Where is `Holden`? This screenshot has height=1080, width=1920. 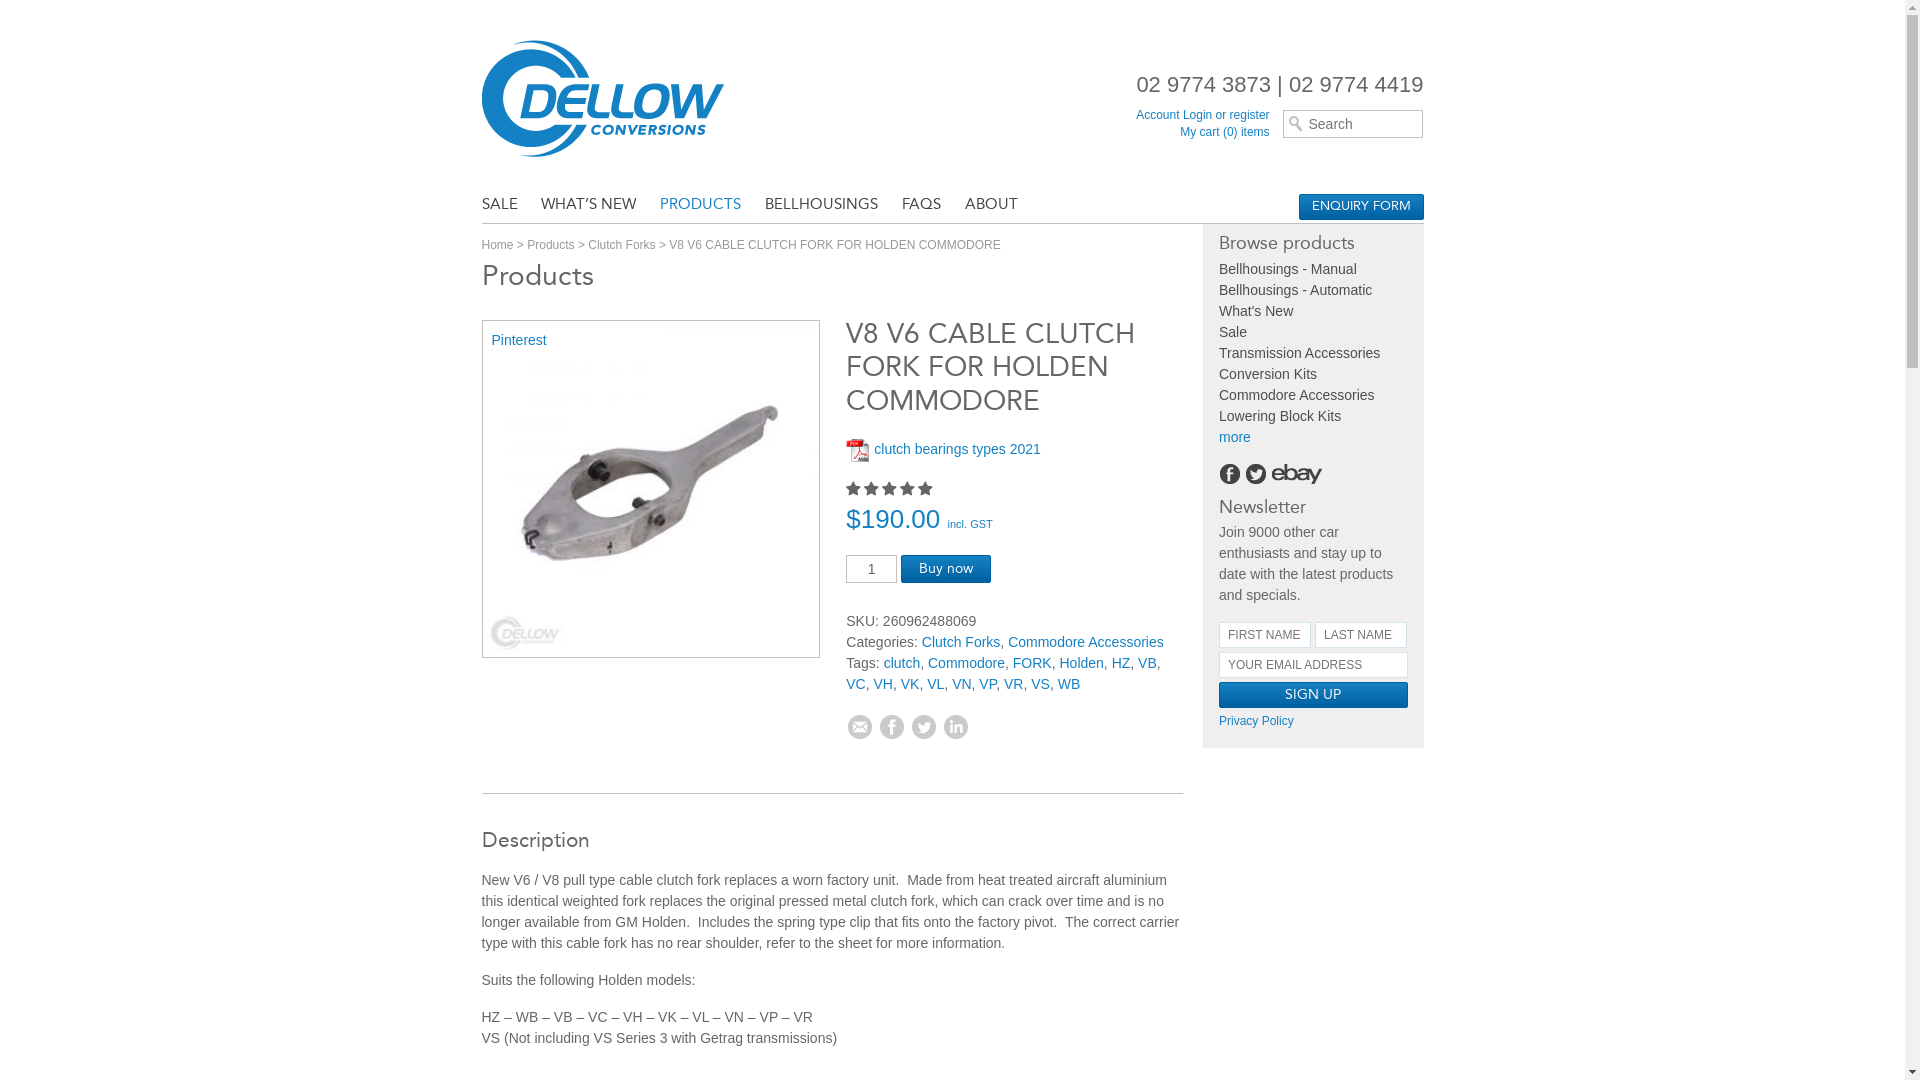 Holden is located at coordinates (1081, 663).